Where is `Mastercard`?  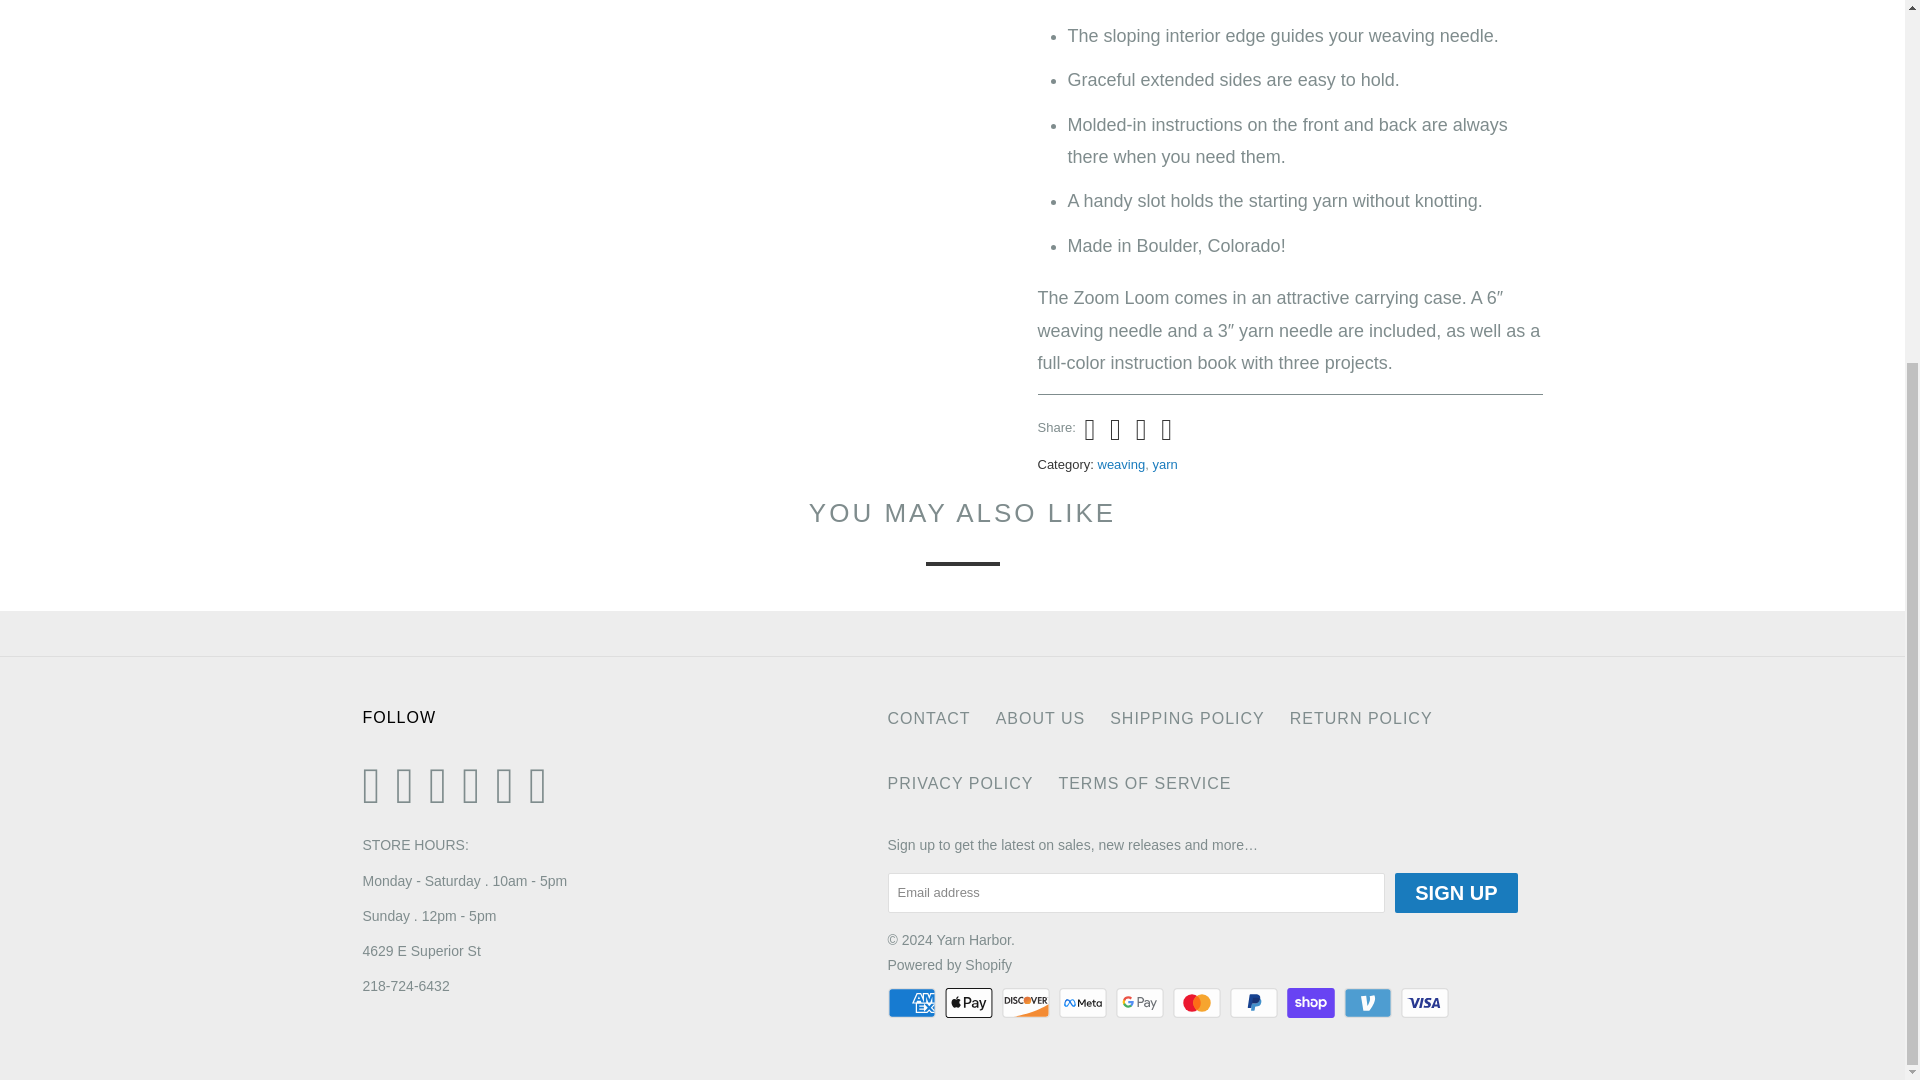 Mastercard is located at coordinates (1198, 1003).